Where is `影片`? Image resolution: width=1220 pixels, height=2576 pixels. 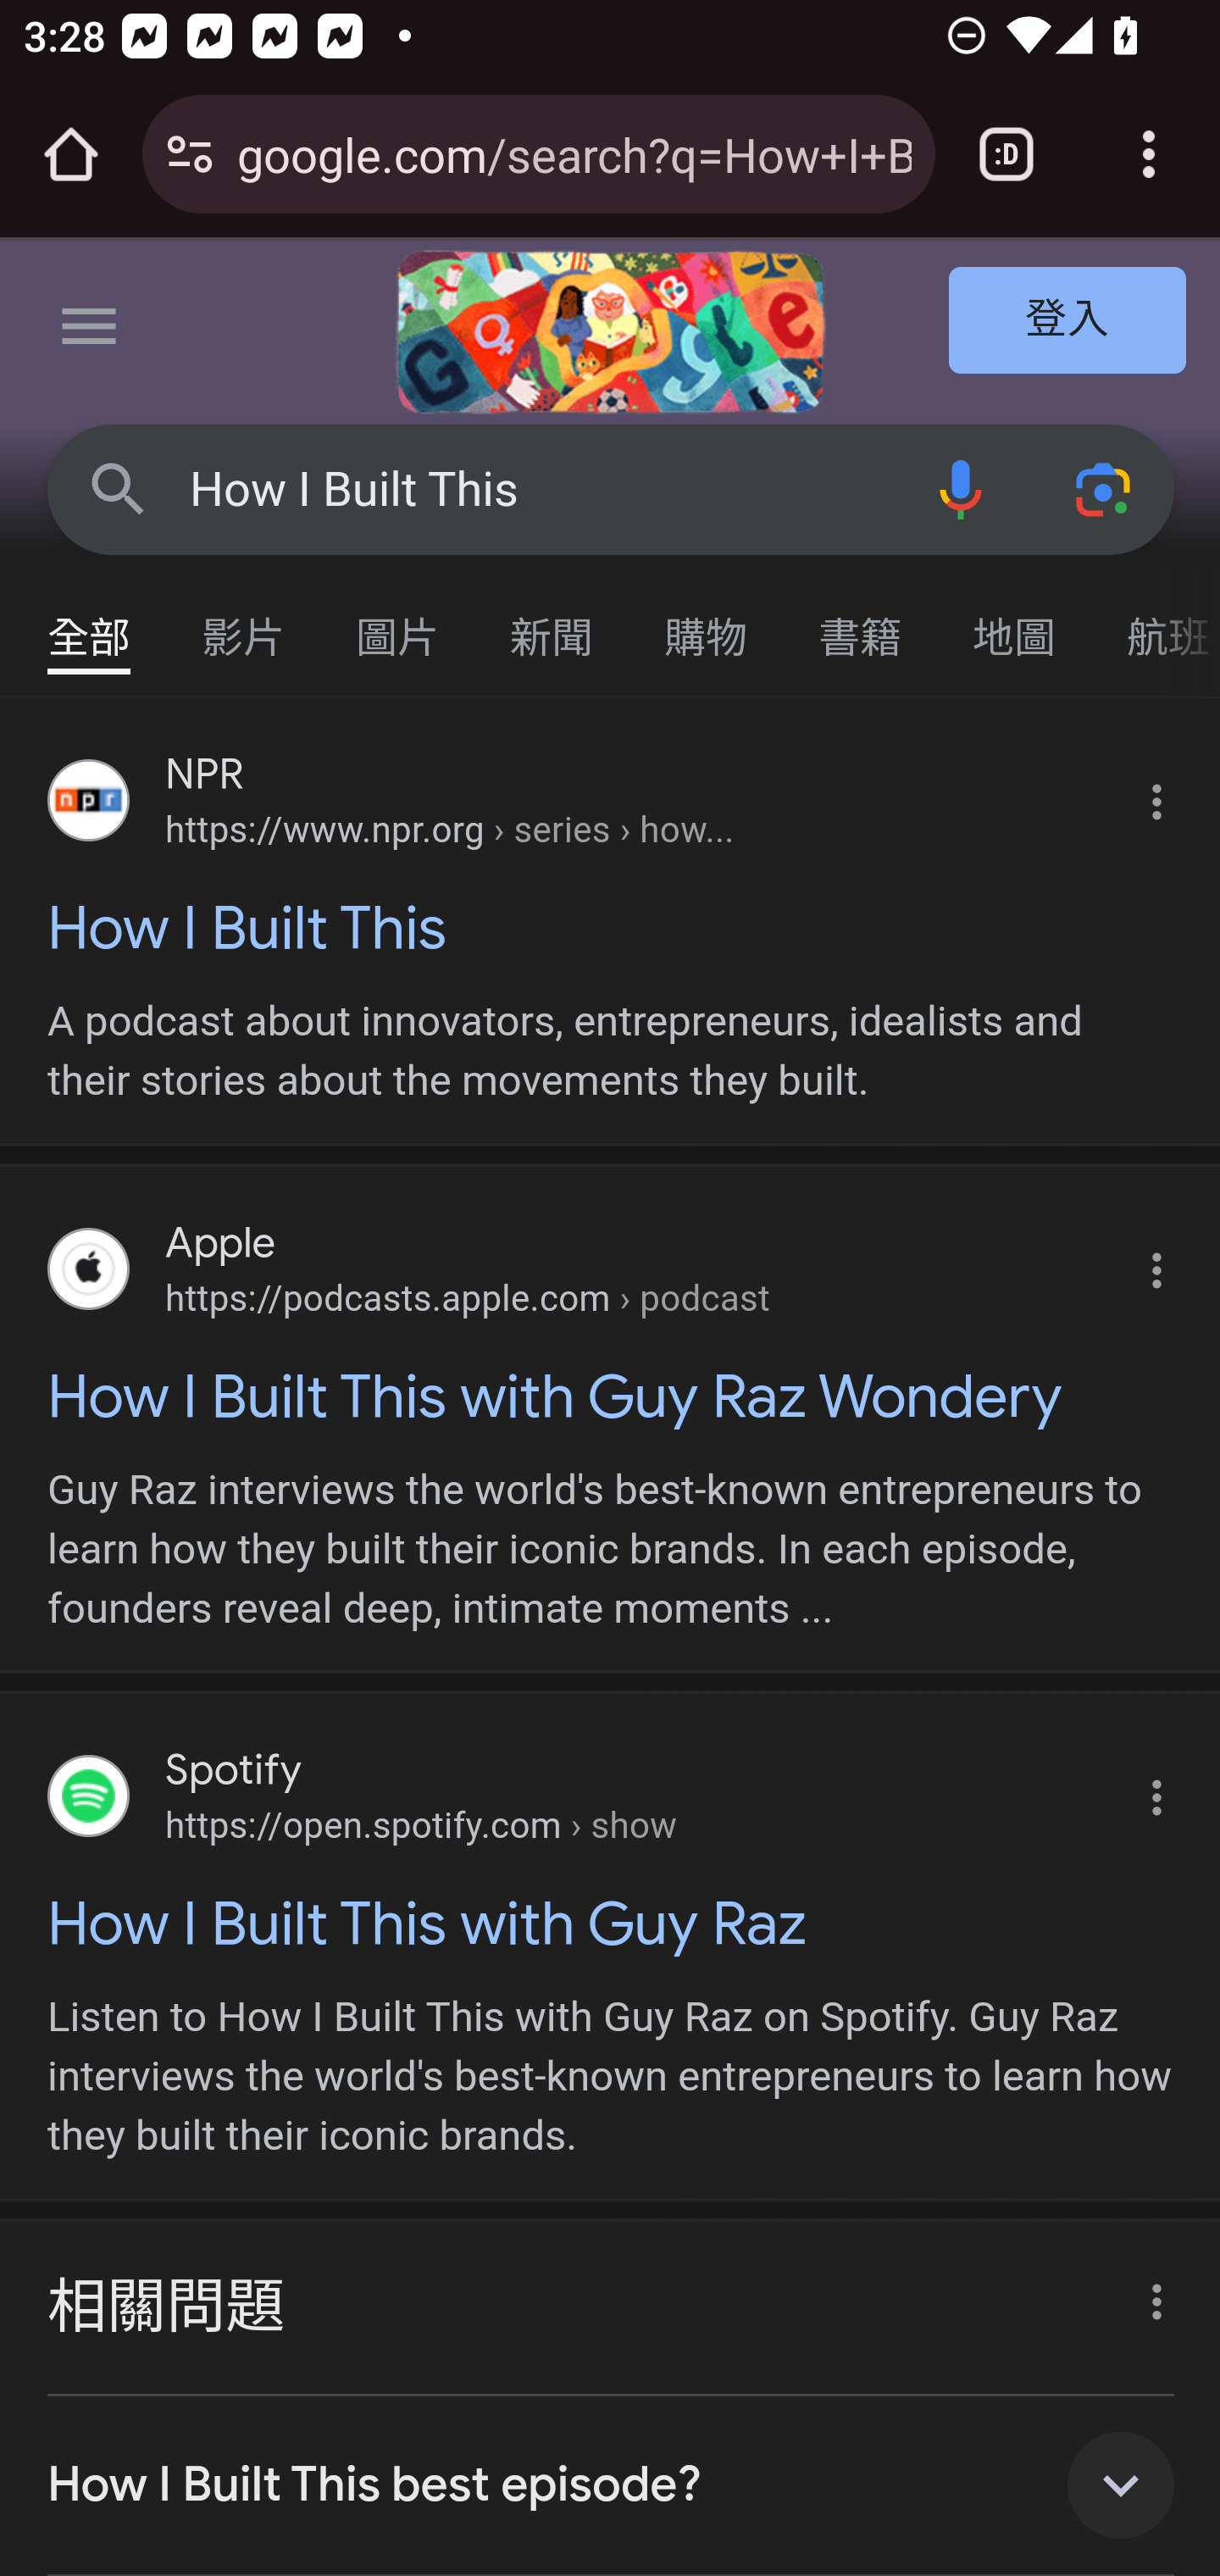
影片 is located at coordinates (244, 622).